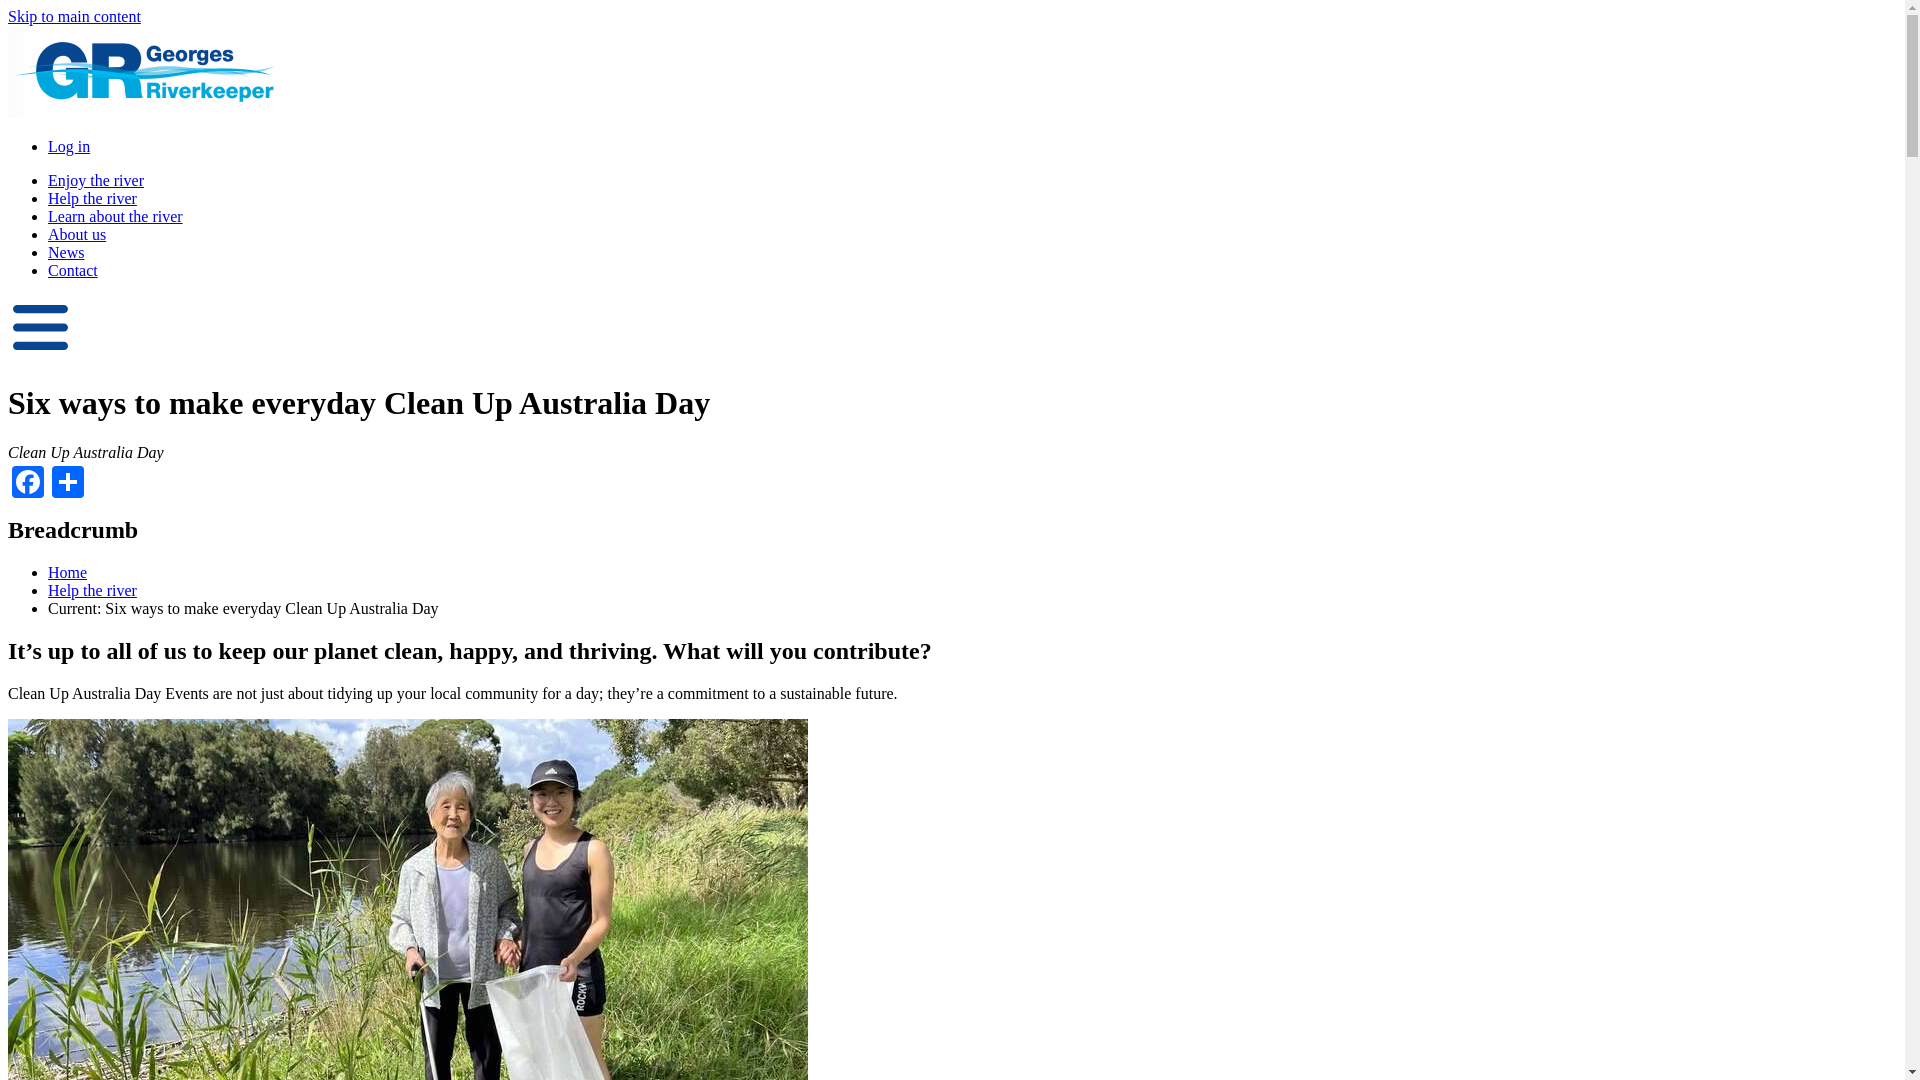 The image size is (1920, 1080). Describe the element at coordinates (67, 572) in the screenshot. I see `Home` at that location.